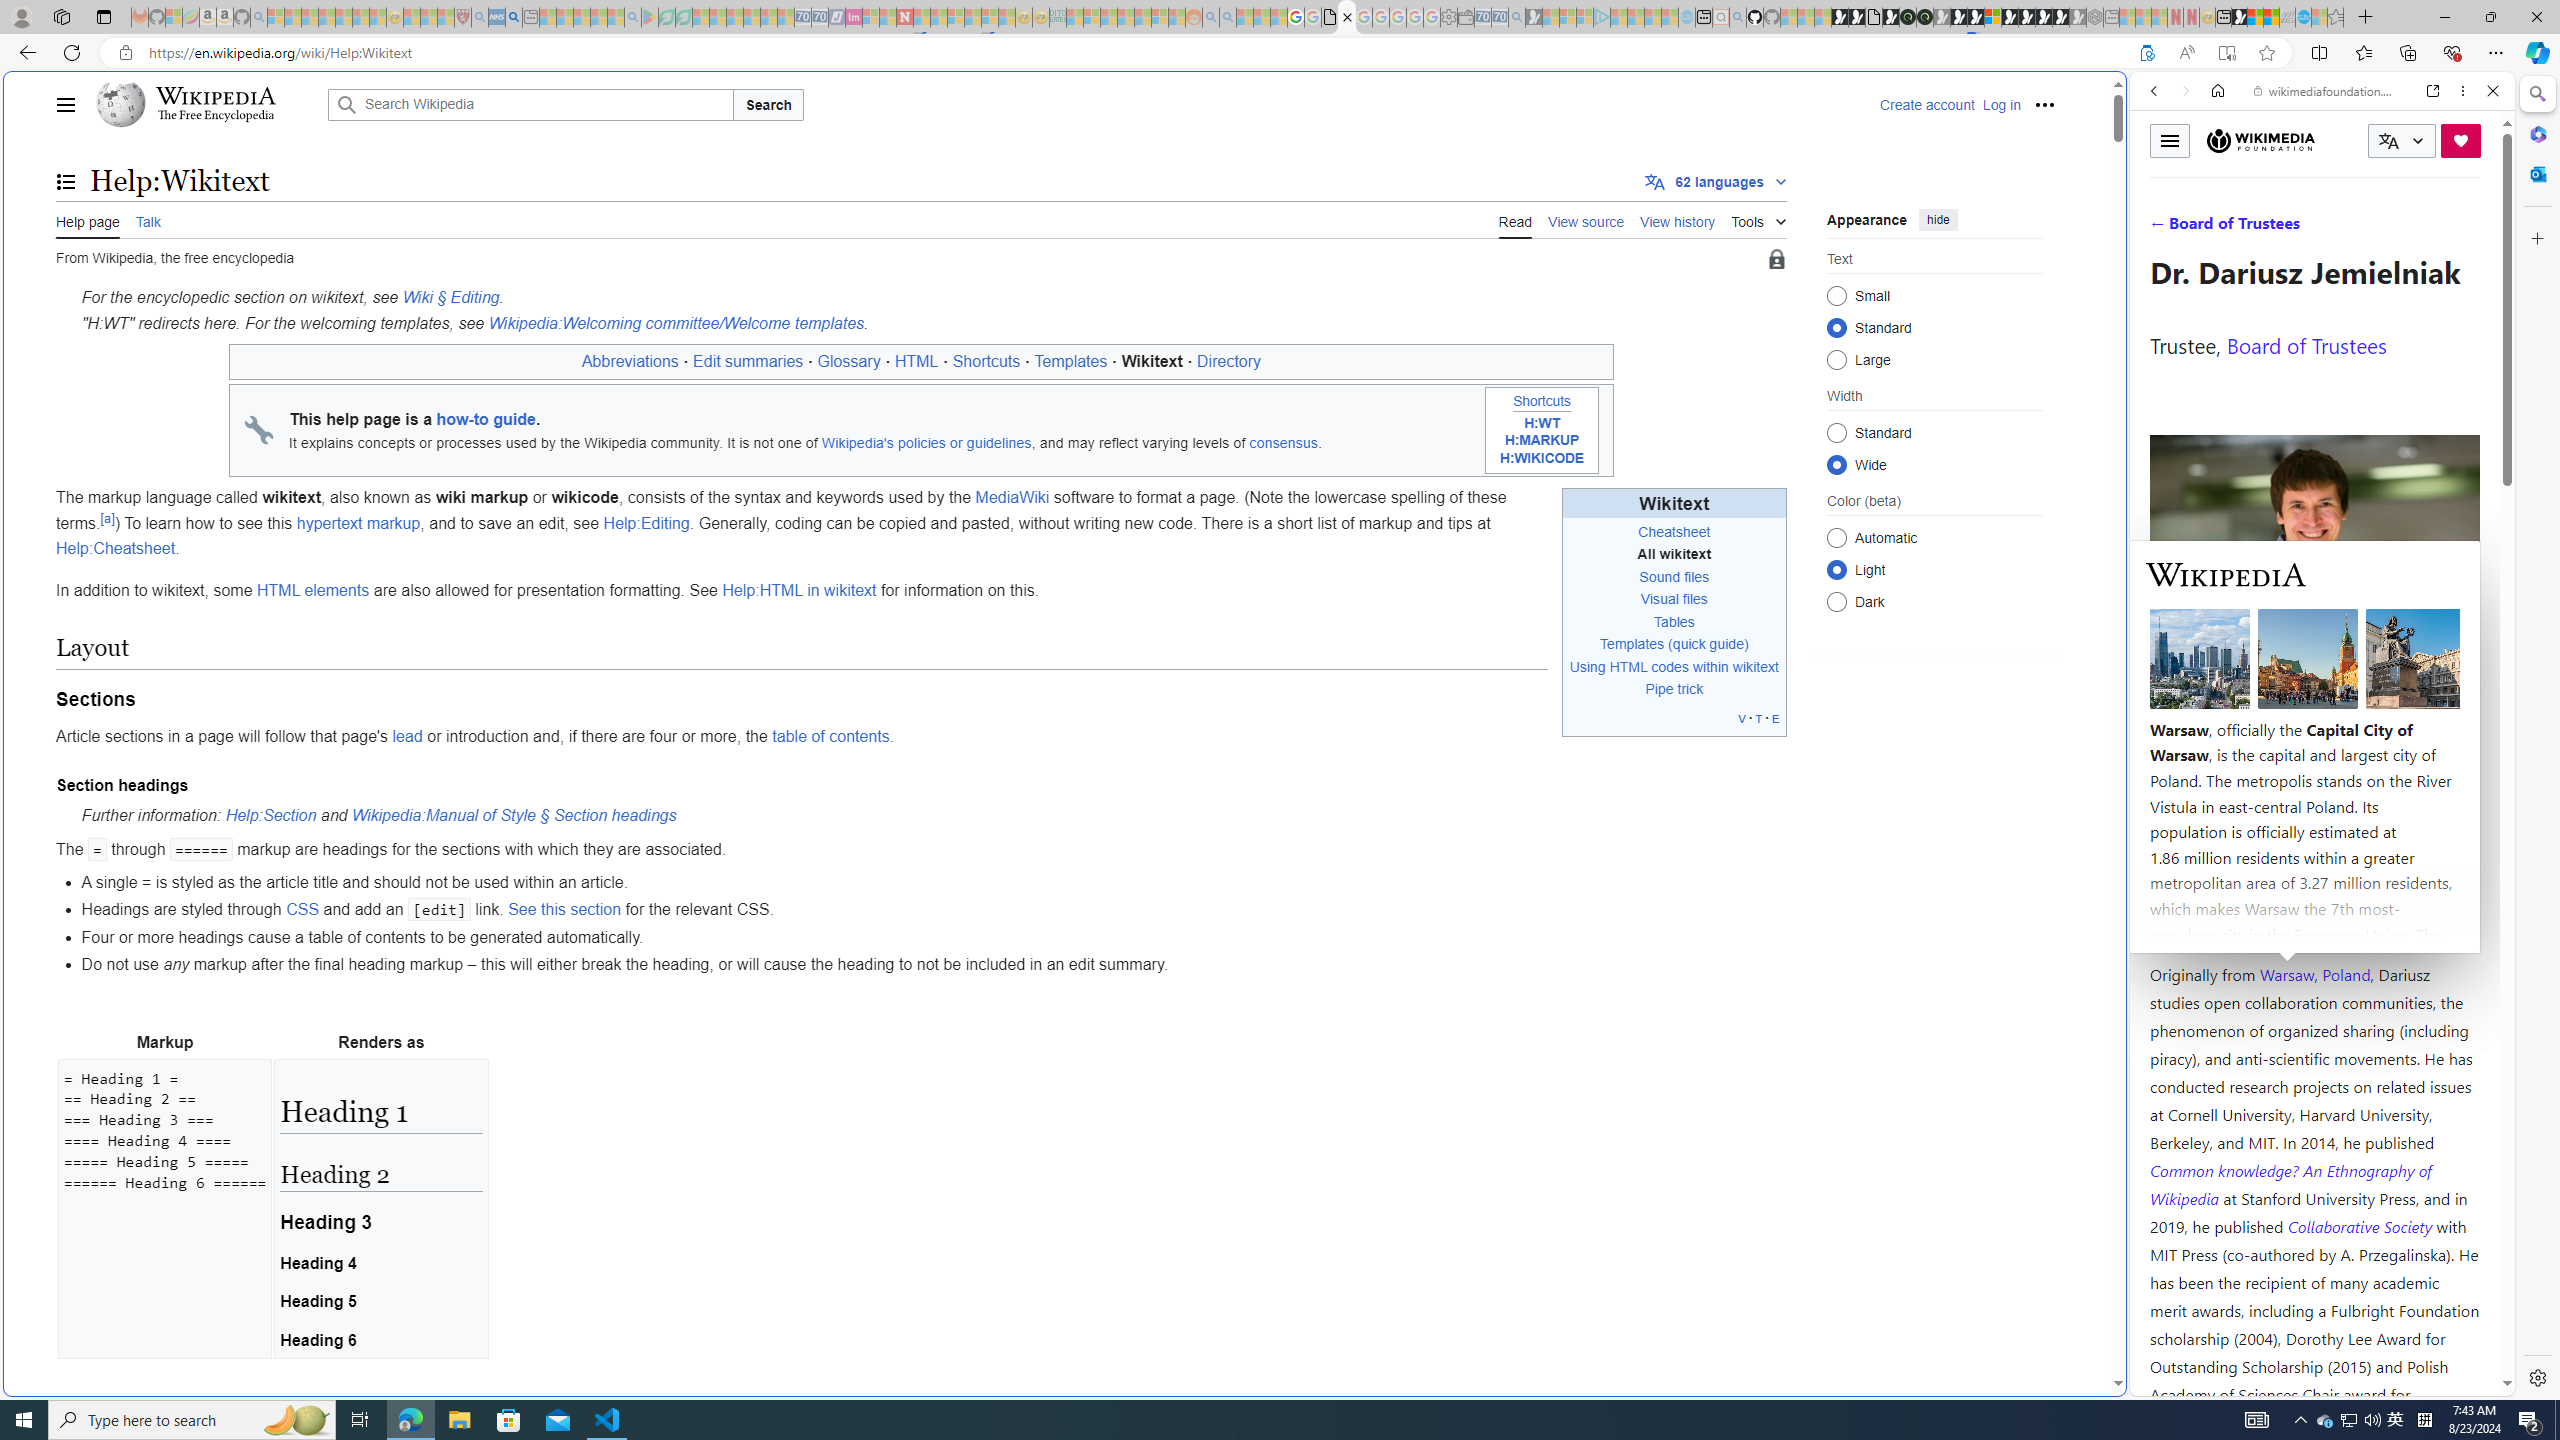 The height and width of the screenshot is (1440, 2560). Describe the element at coordinates (344, 17) in the screenshot. I see `New Report Confirms 2023 Was Record Hot | Watch - Sleeping` at that location.